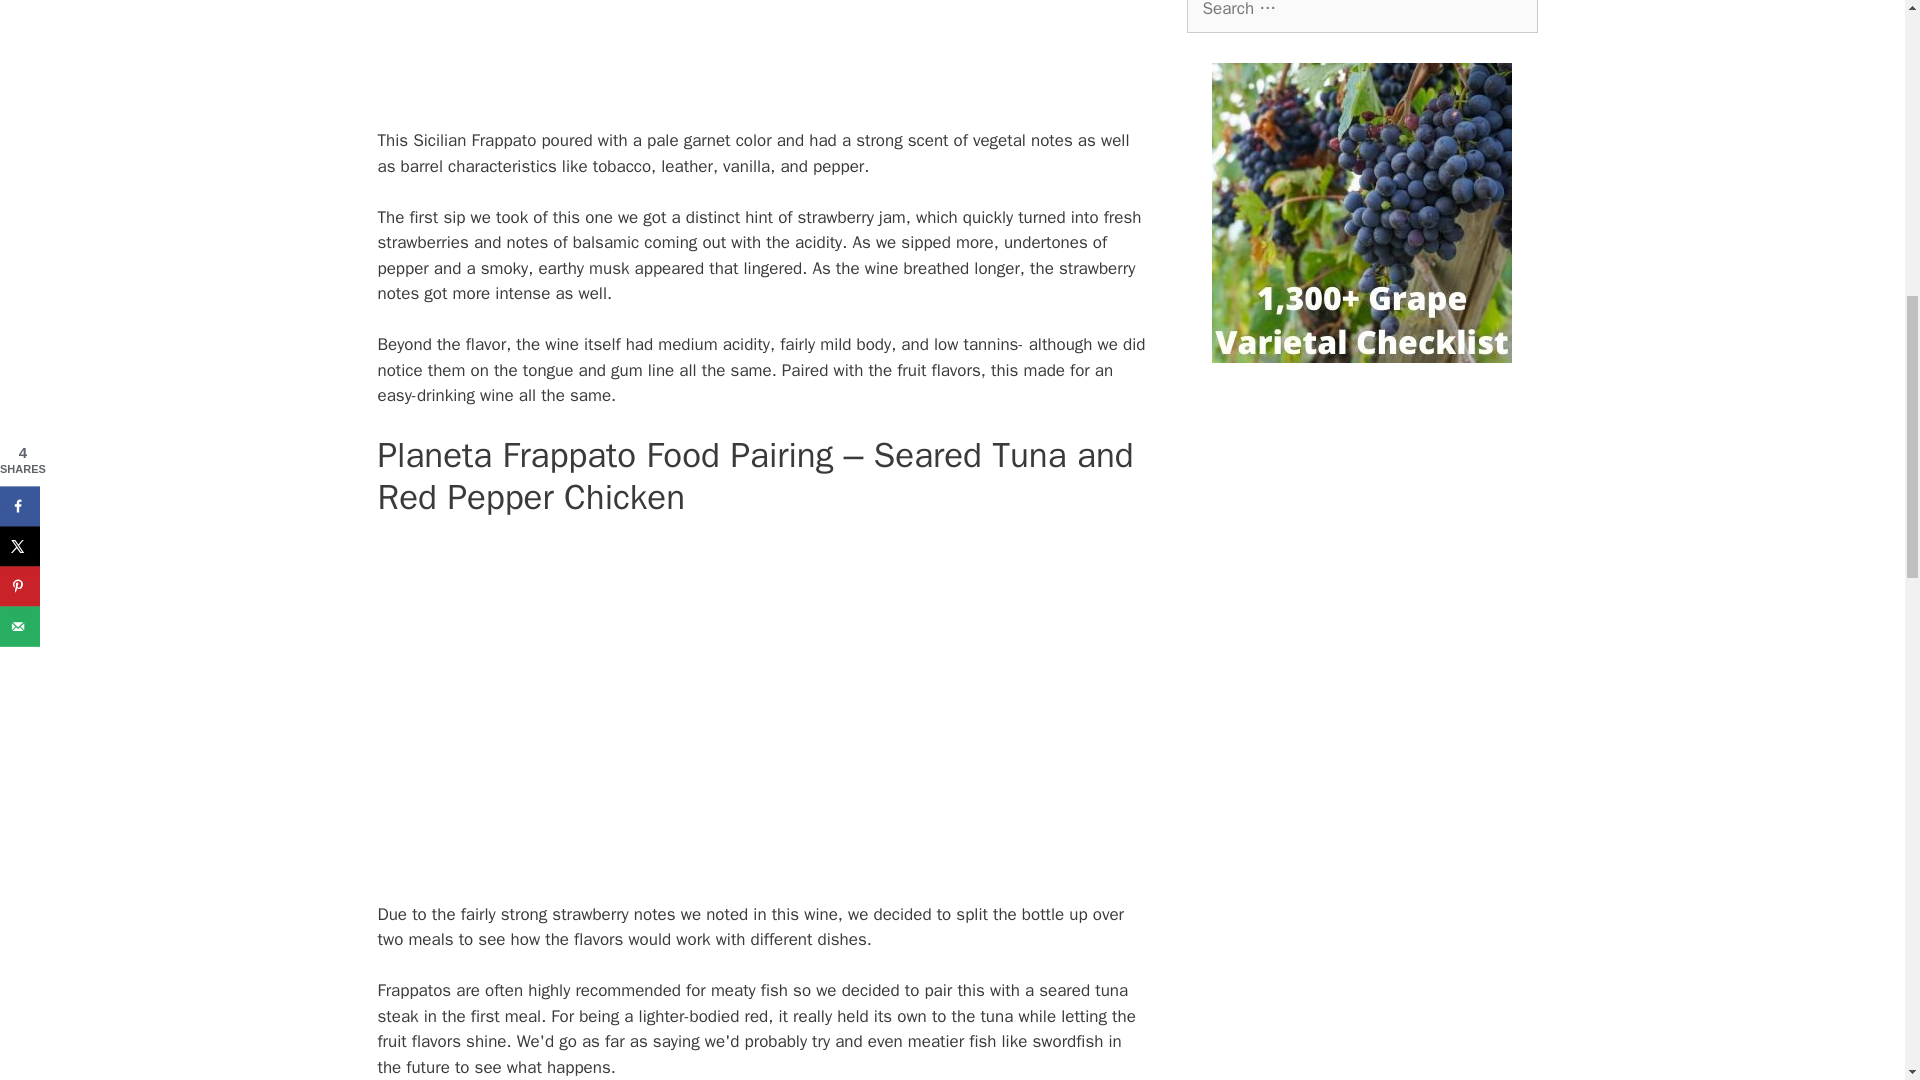 This screenshot has height=1080, width=1920. What do you see at coordinates (1362, 16) in the screenshot?
I see `Search for:` at bounding box center [1362, 16].